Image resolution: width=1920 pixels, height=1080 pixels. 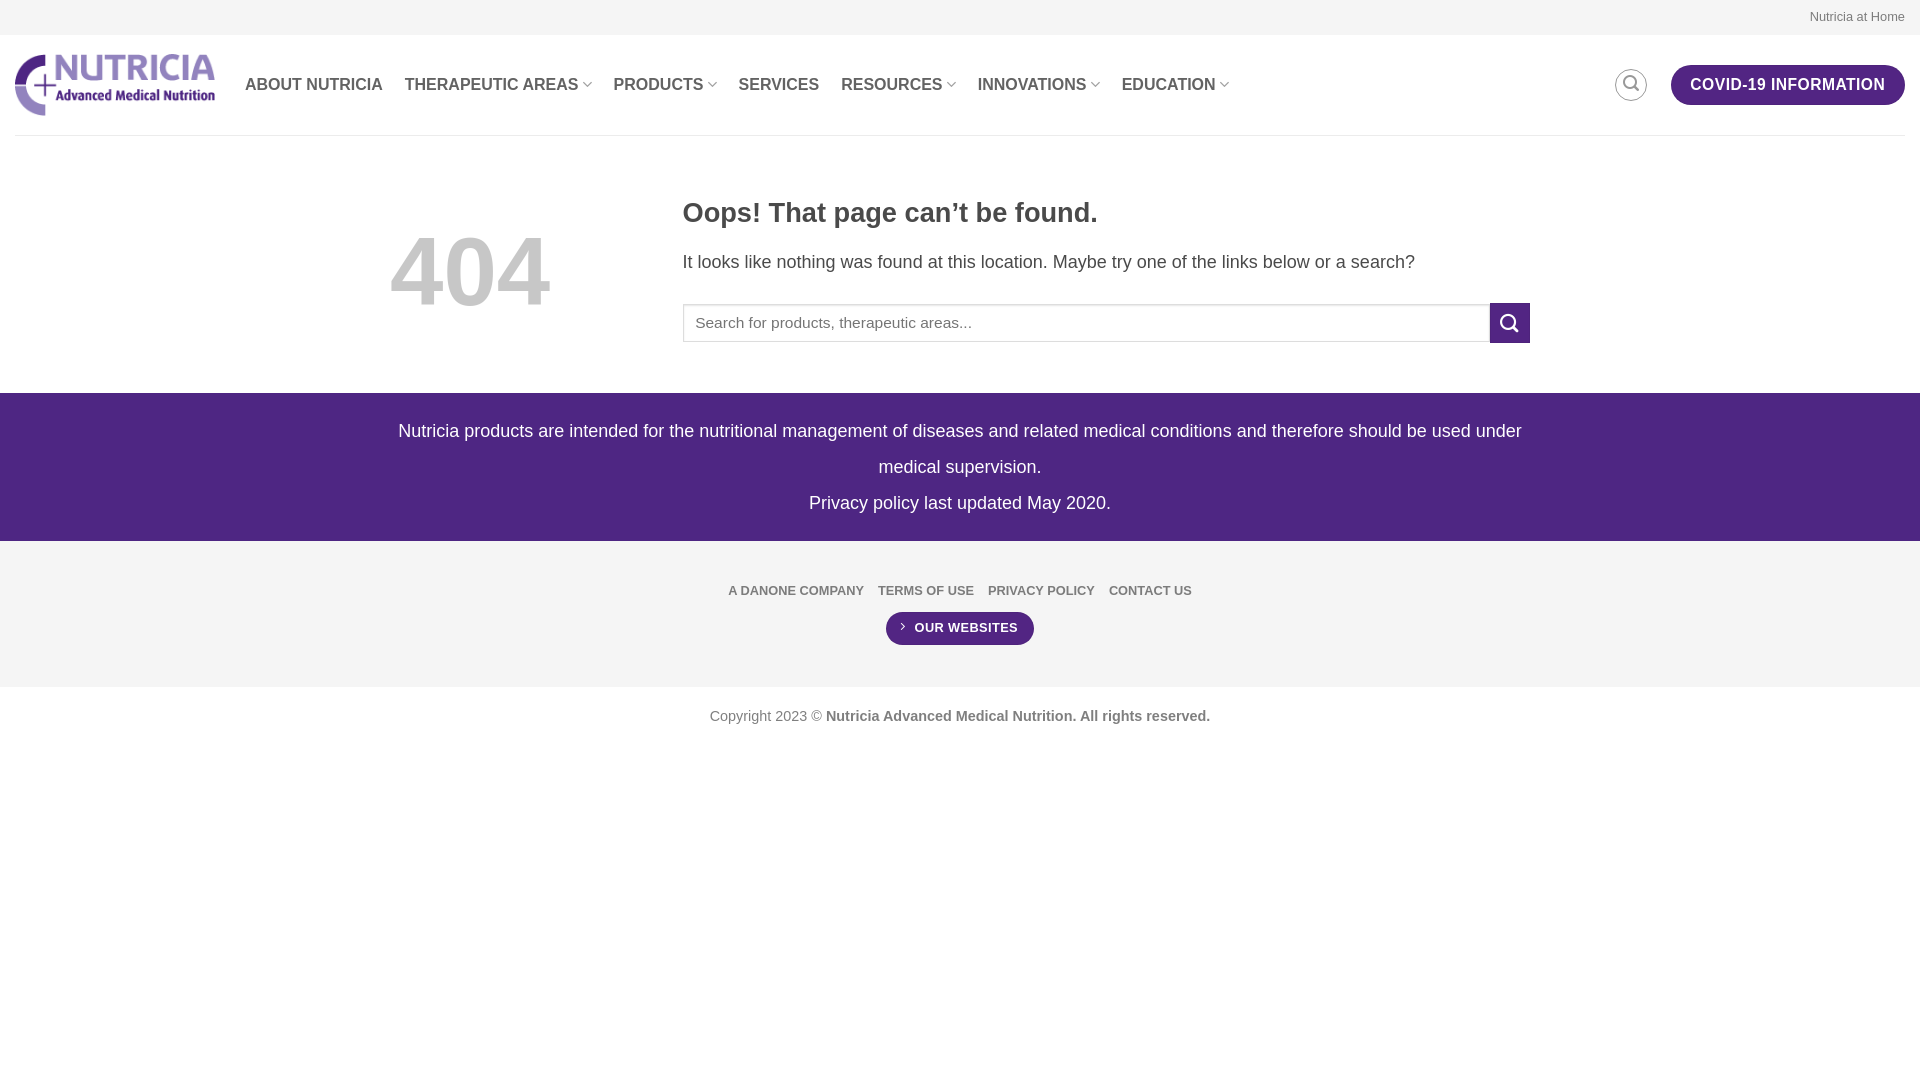 I want to click on SERVICES, so click(x=780, y=85).